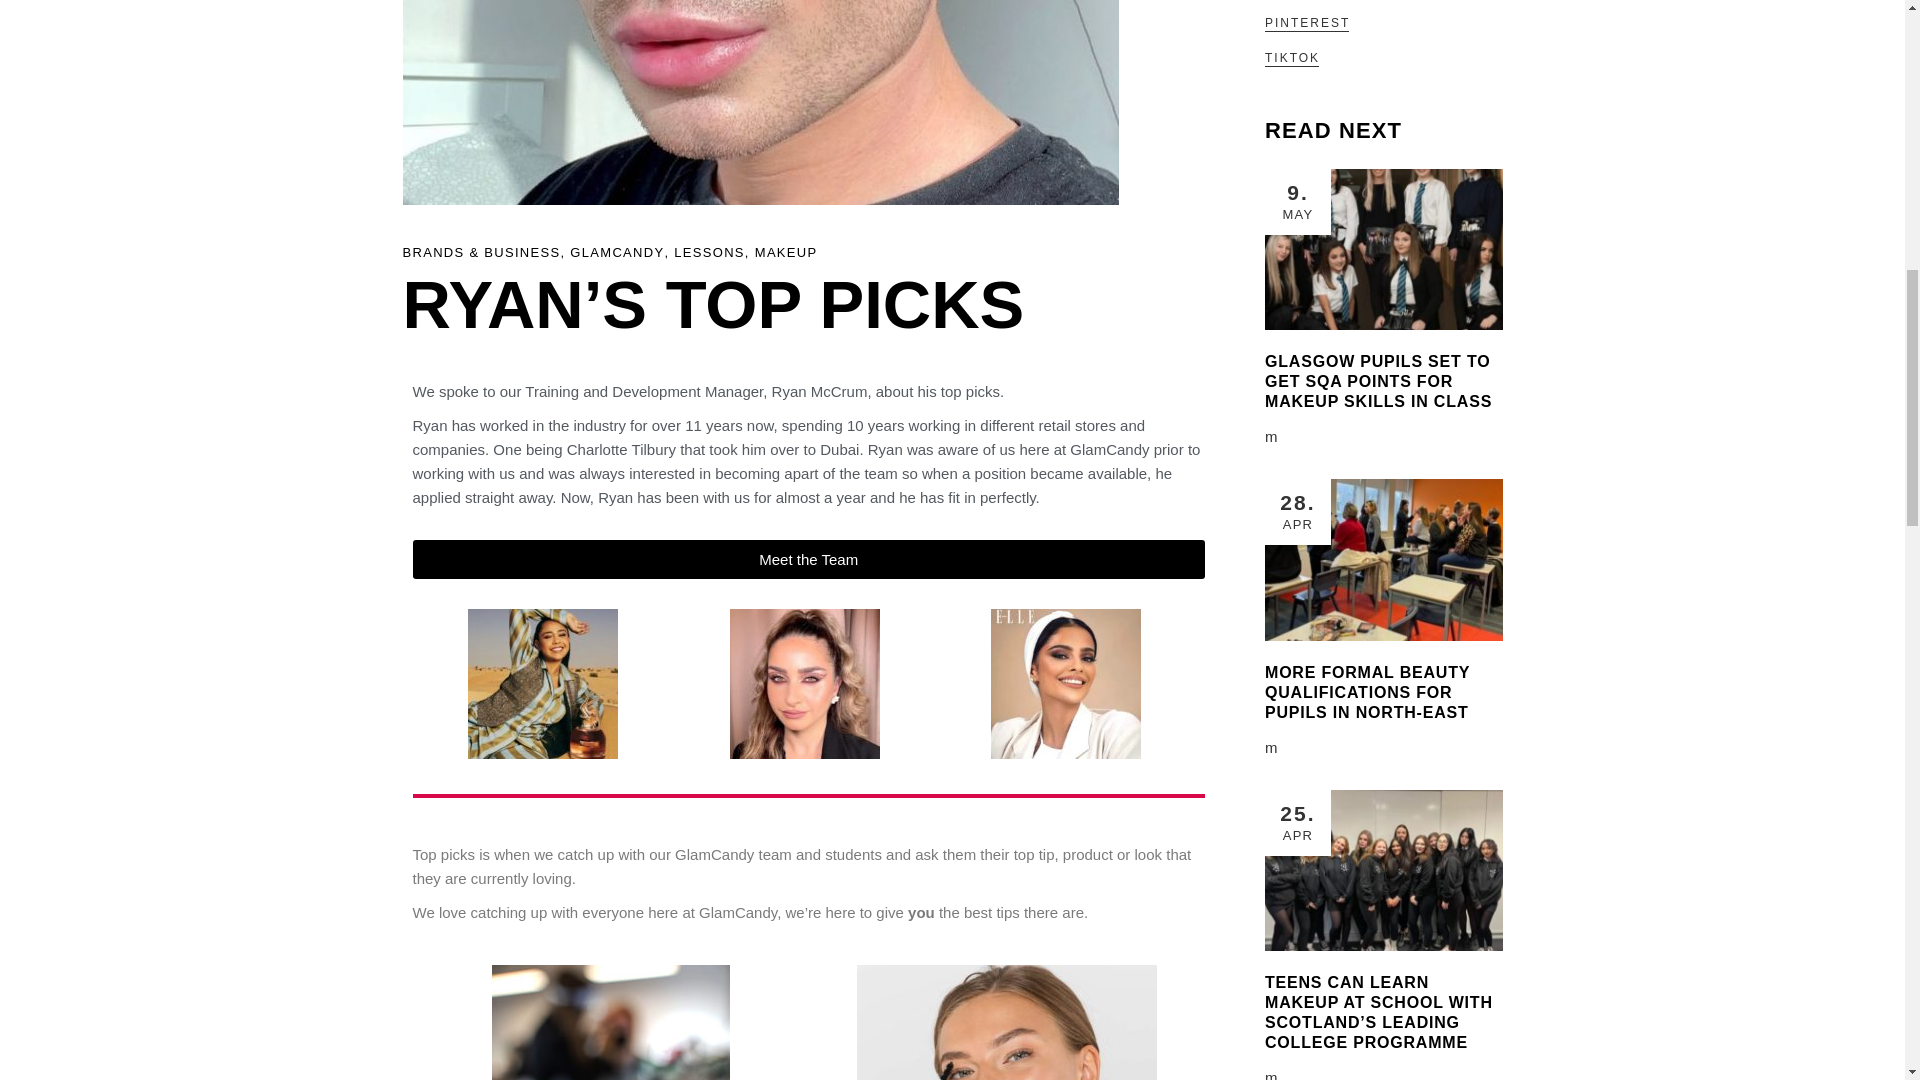 Image resolution: width=1920 pixels, height=1080 pixels. I want to click on Ryan's Top Picks GlamCandy, so click(1006, 1022).